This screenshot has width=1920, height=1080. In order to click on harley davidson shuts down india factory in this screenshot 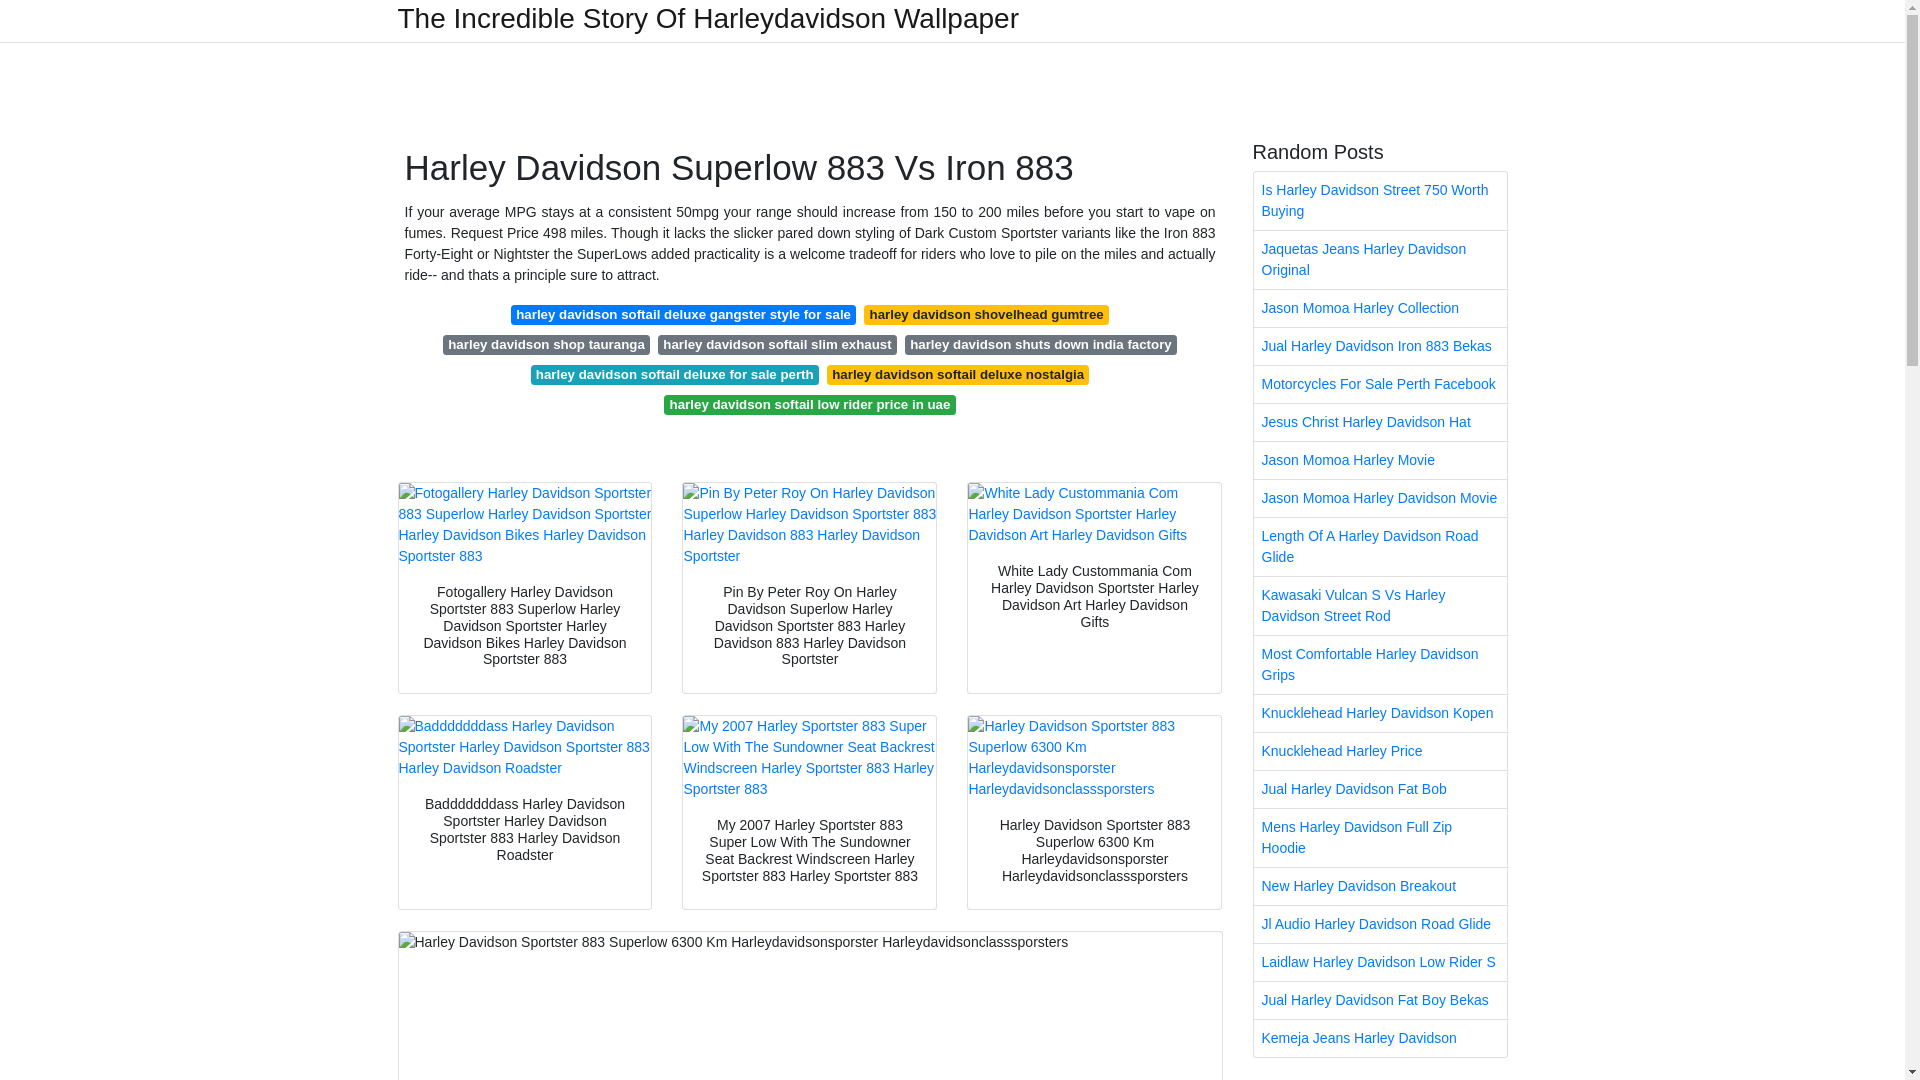, I will do `click(1040, 344)`.